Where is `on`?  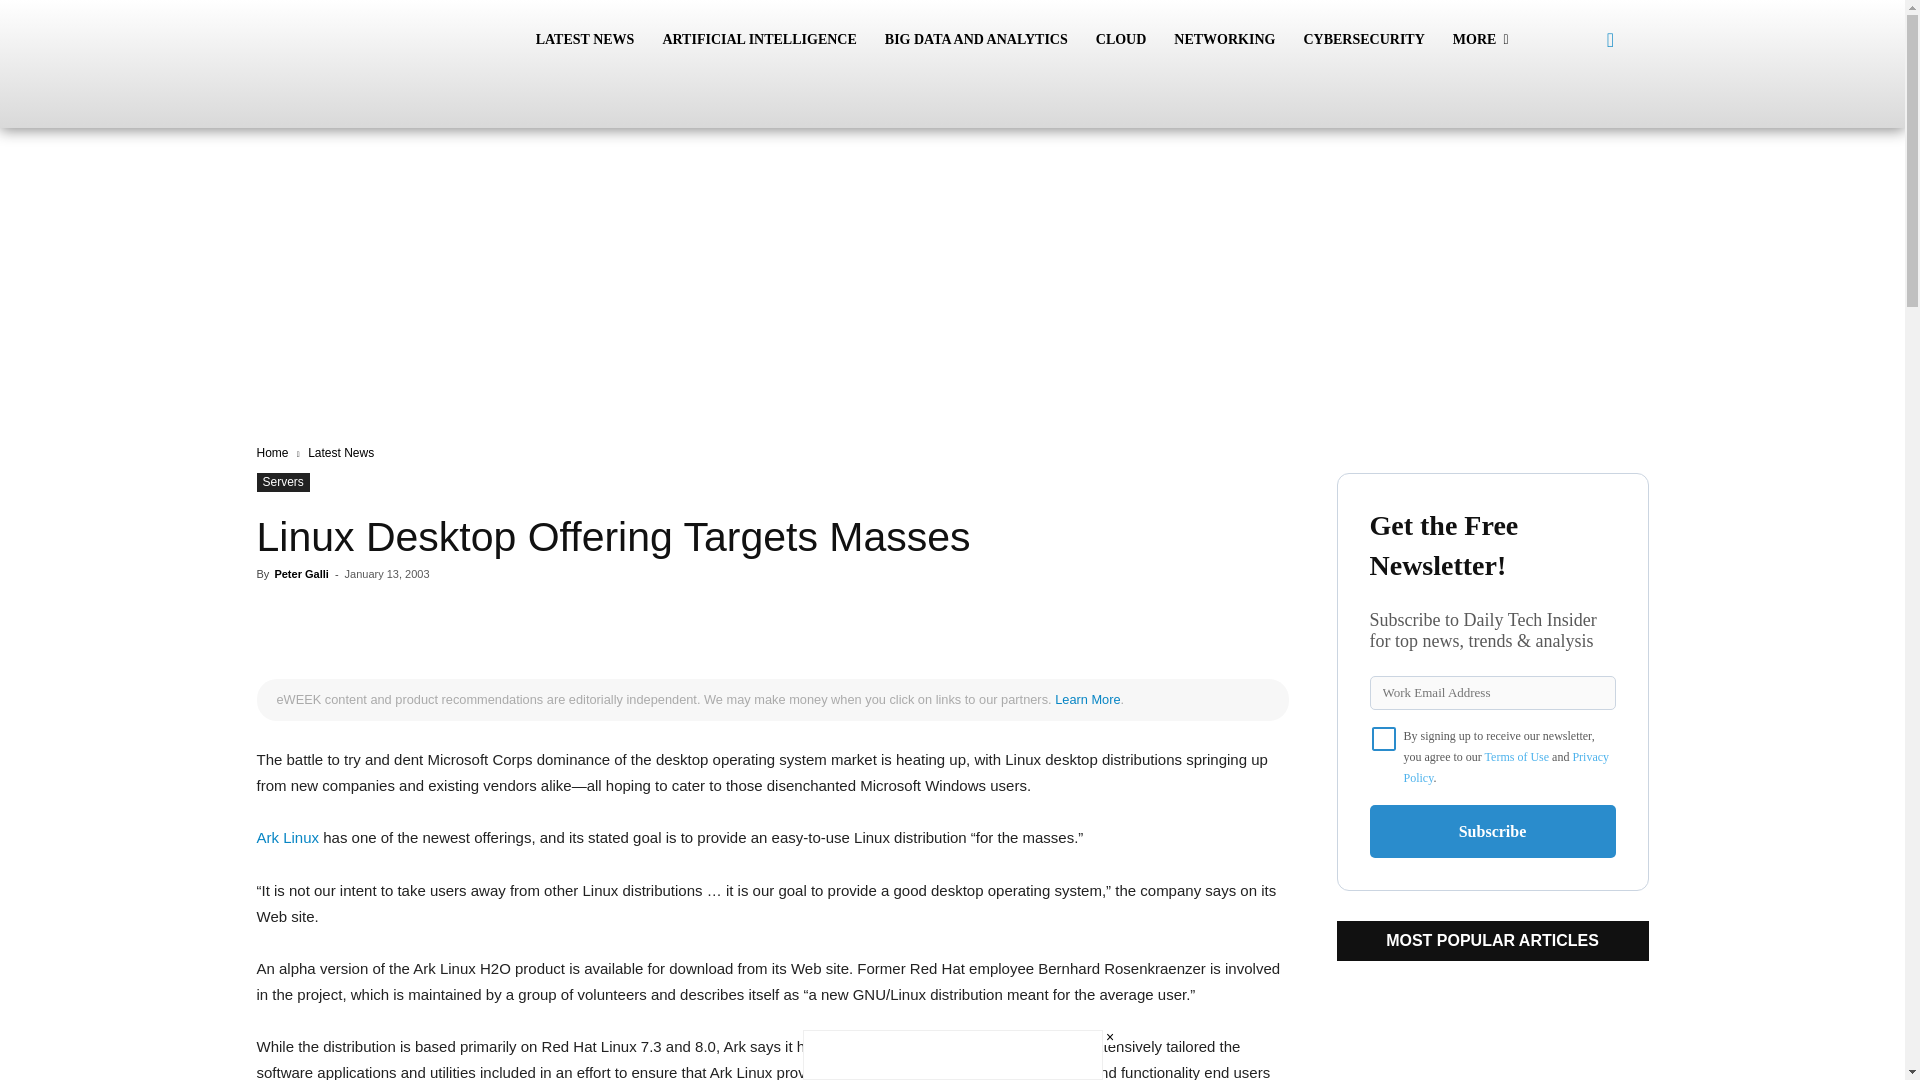 on is located at coordinates (1384, 738).